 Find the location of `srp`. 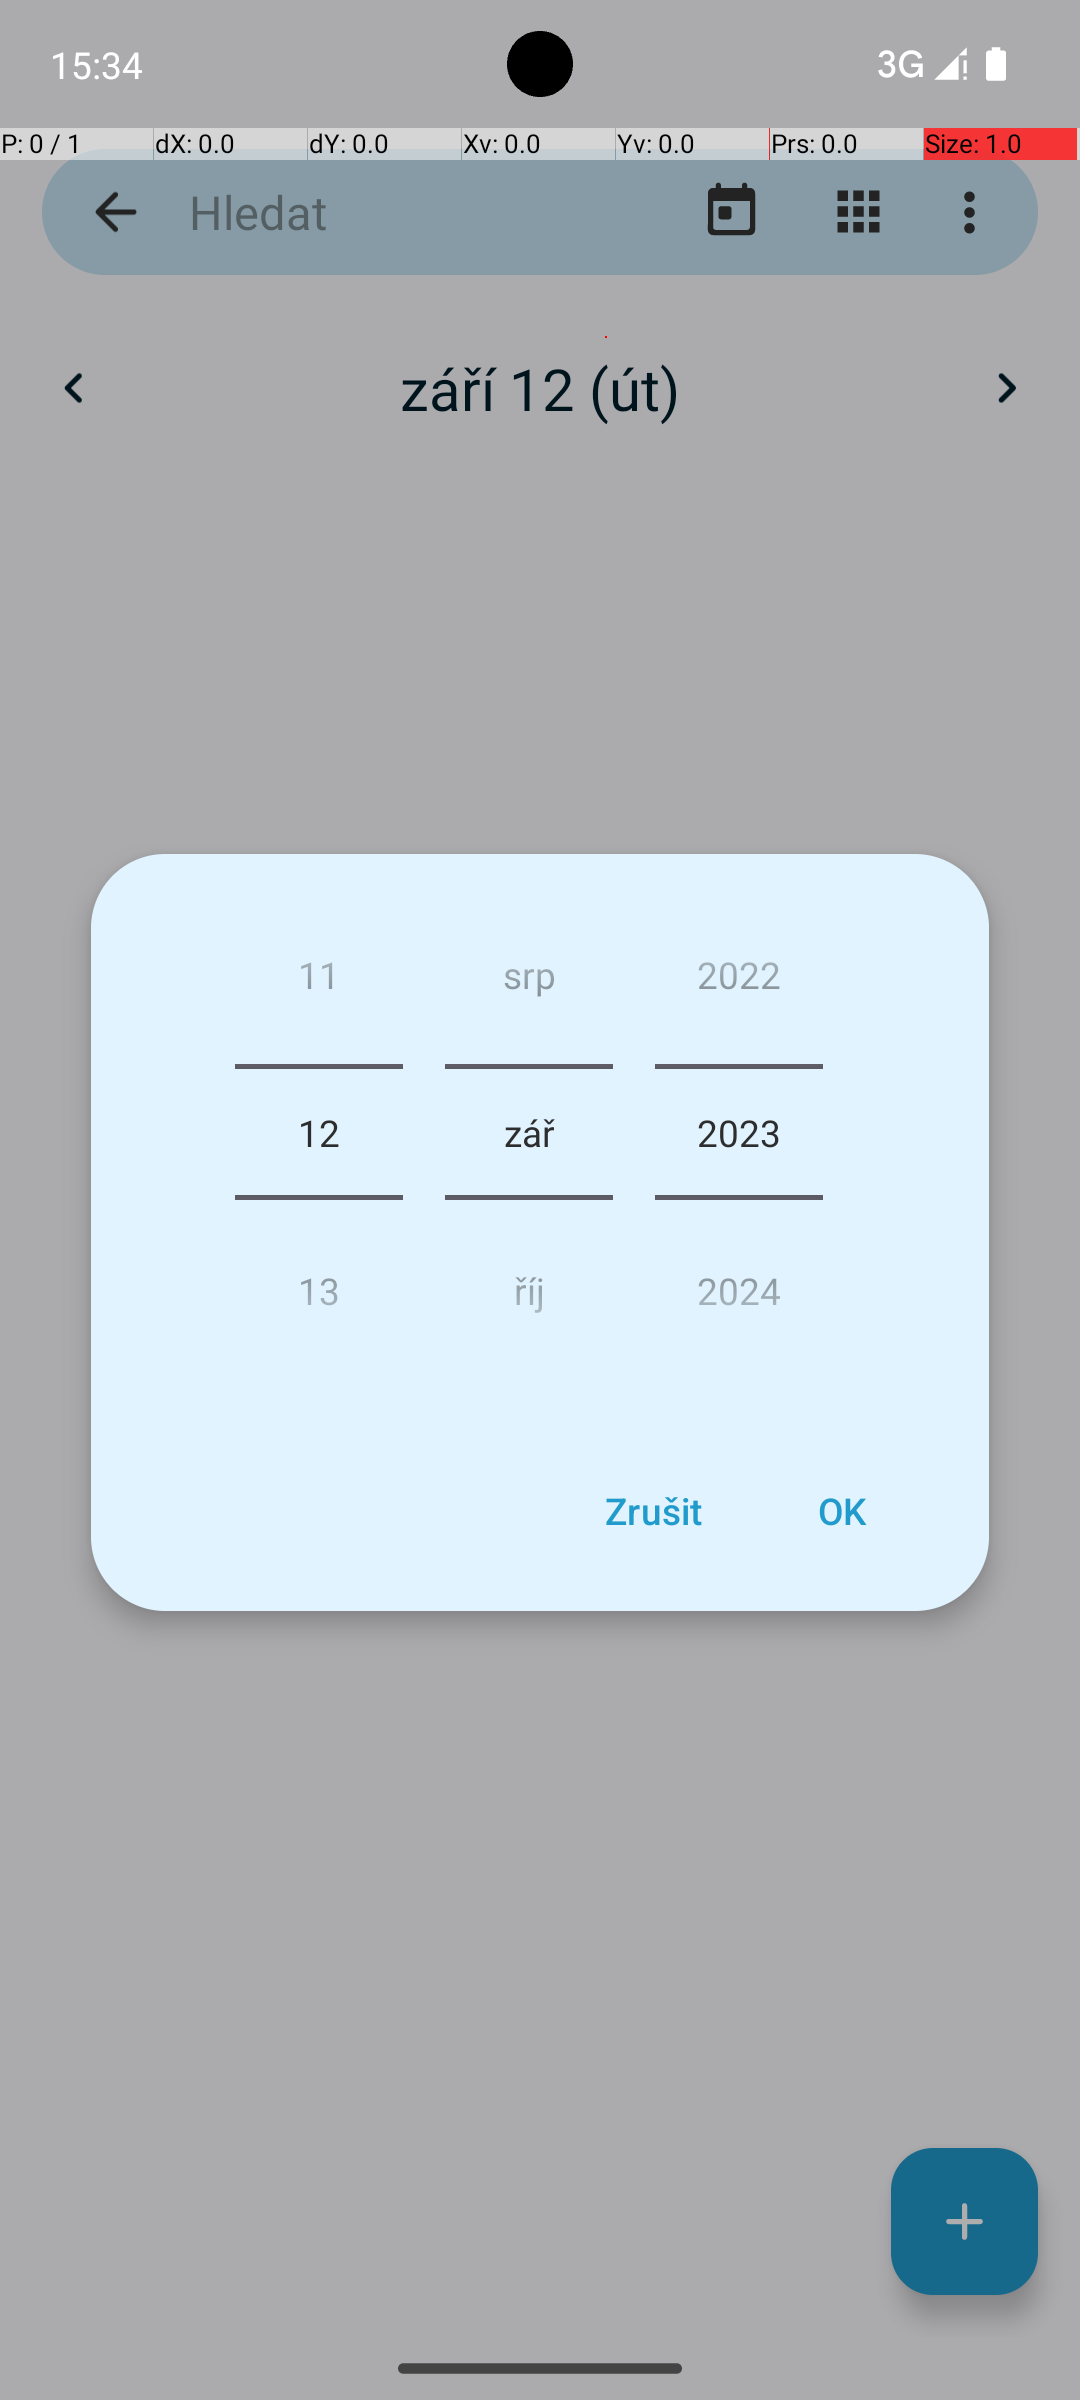

srp is located at coordinates (528, 982).